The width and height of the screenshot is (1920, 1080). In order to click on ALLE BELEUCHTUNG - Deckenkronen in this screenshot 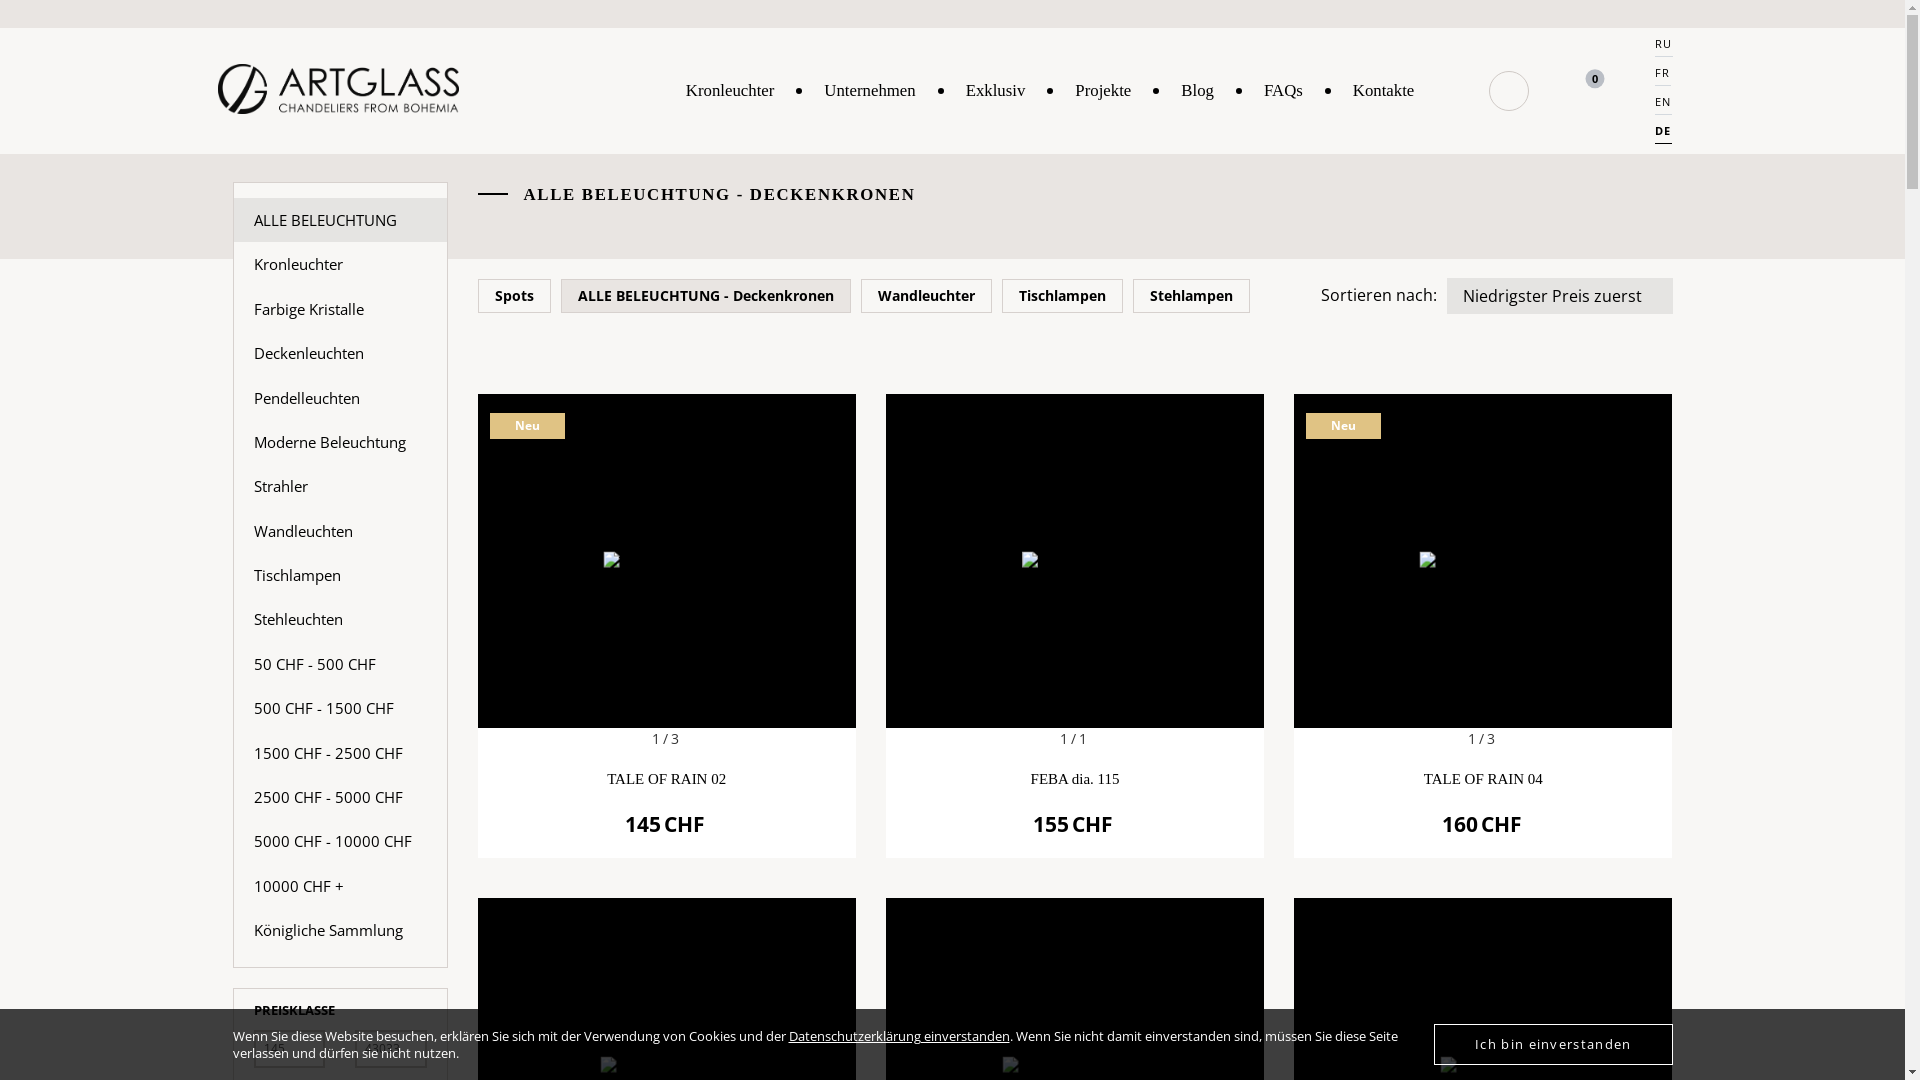, I will do `click(705, 294)`.